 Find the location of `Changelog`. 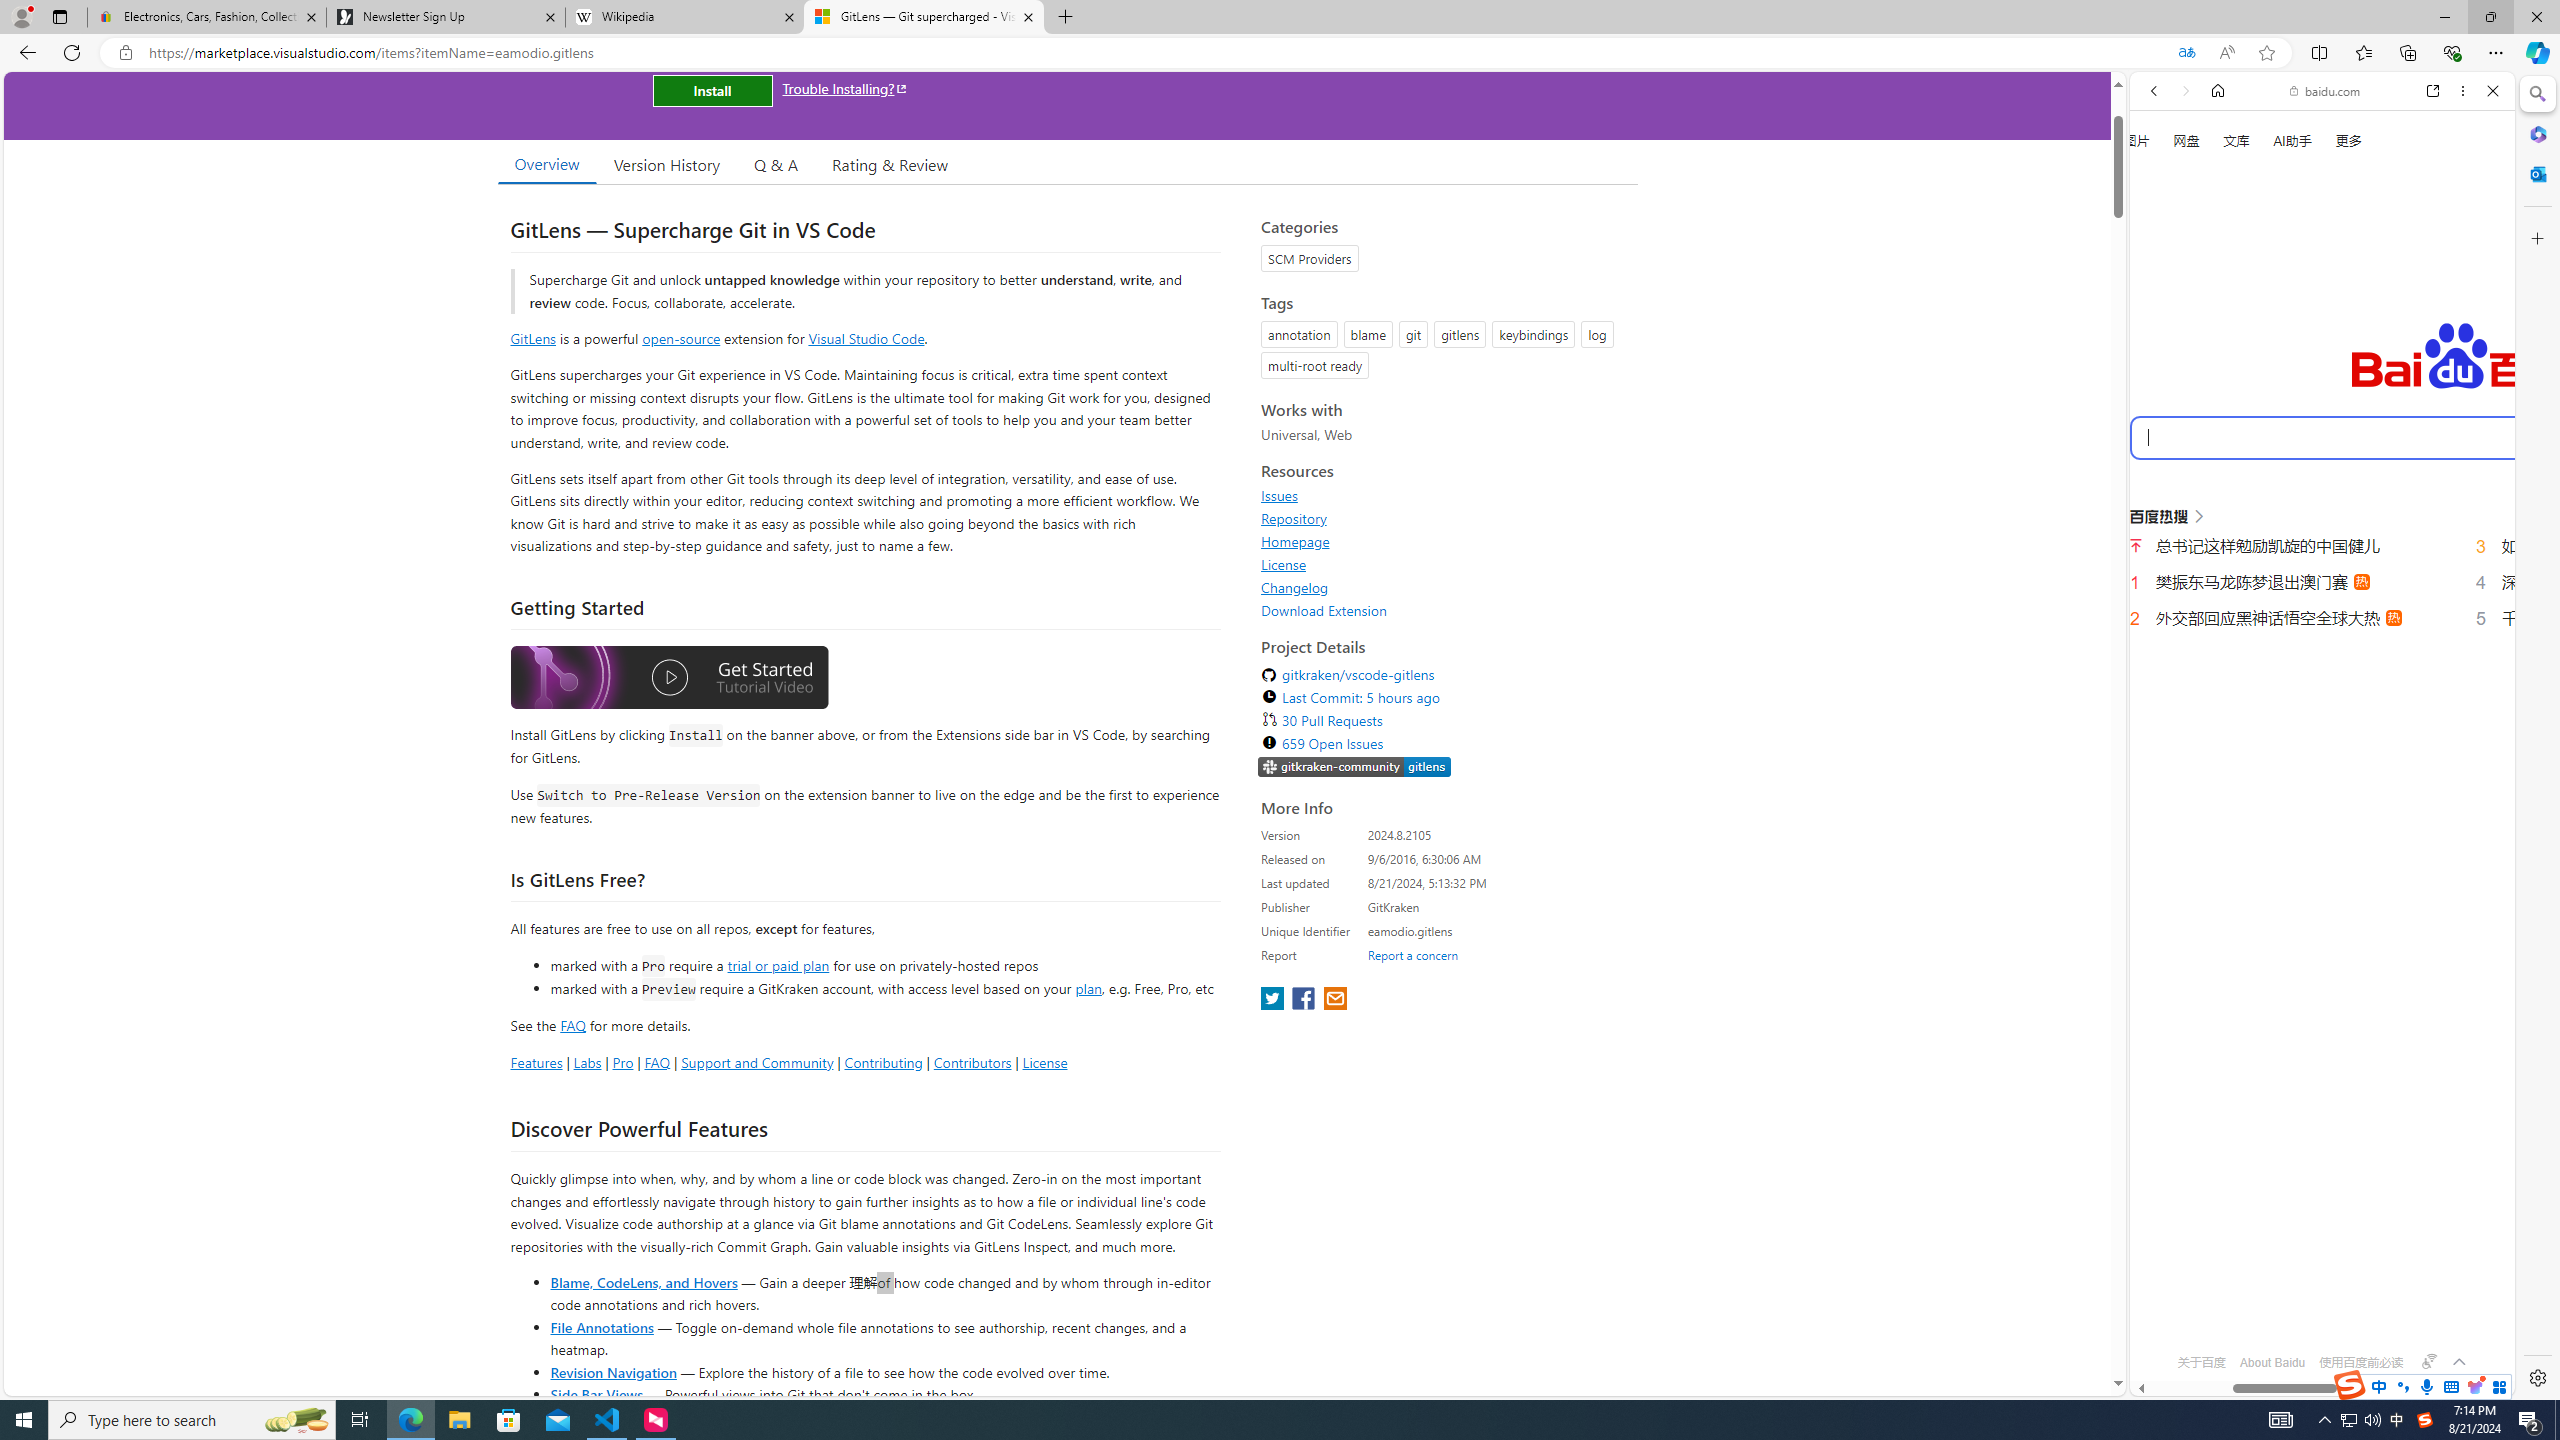

Changelog is located at coordinates (1444, 587).